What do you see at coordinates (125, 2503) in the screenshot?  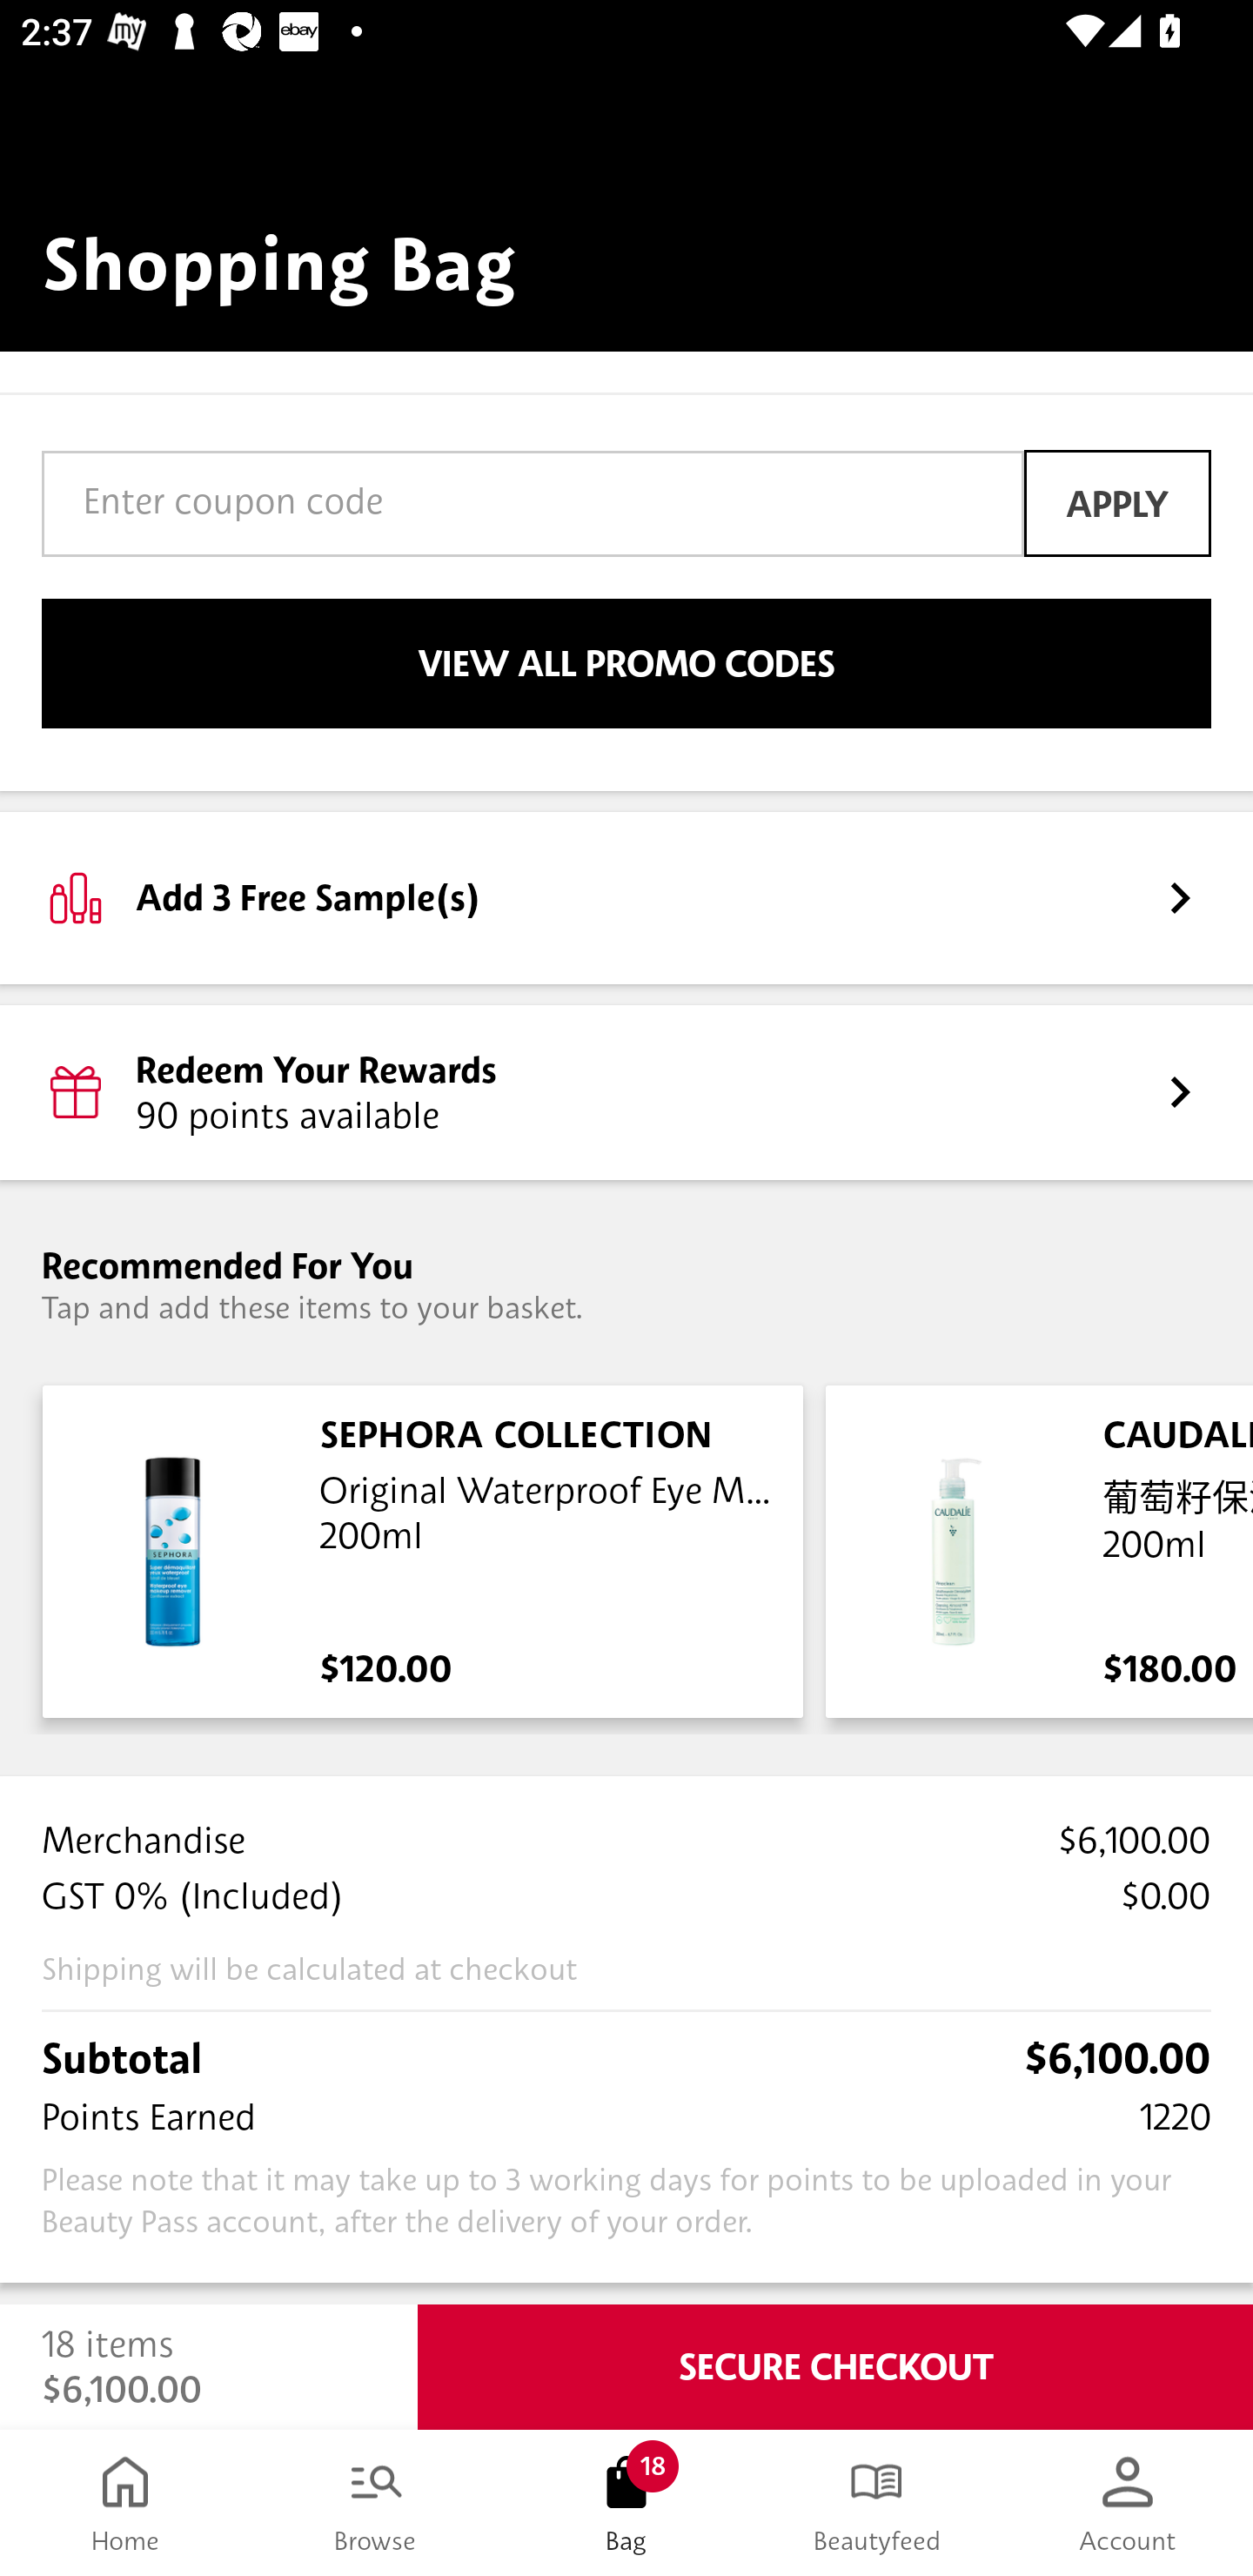 I see `Home` at bounding box center [125, 2503].